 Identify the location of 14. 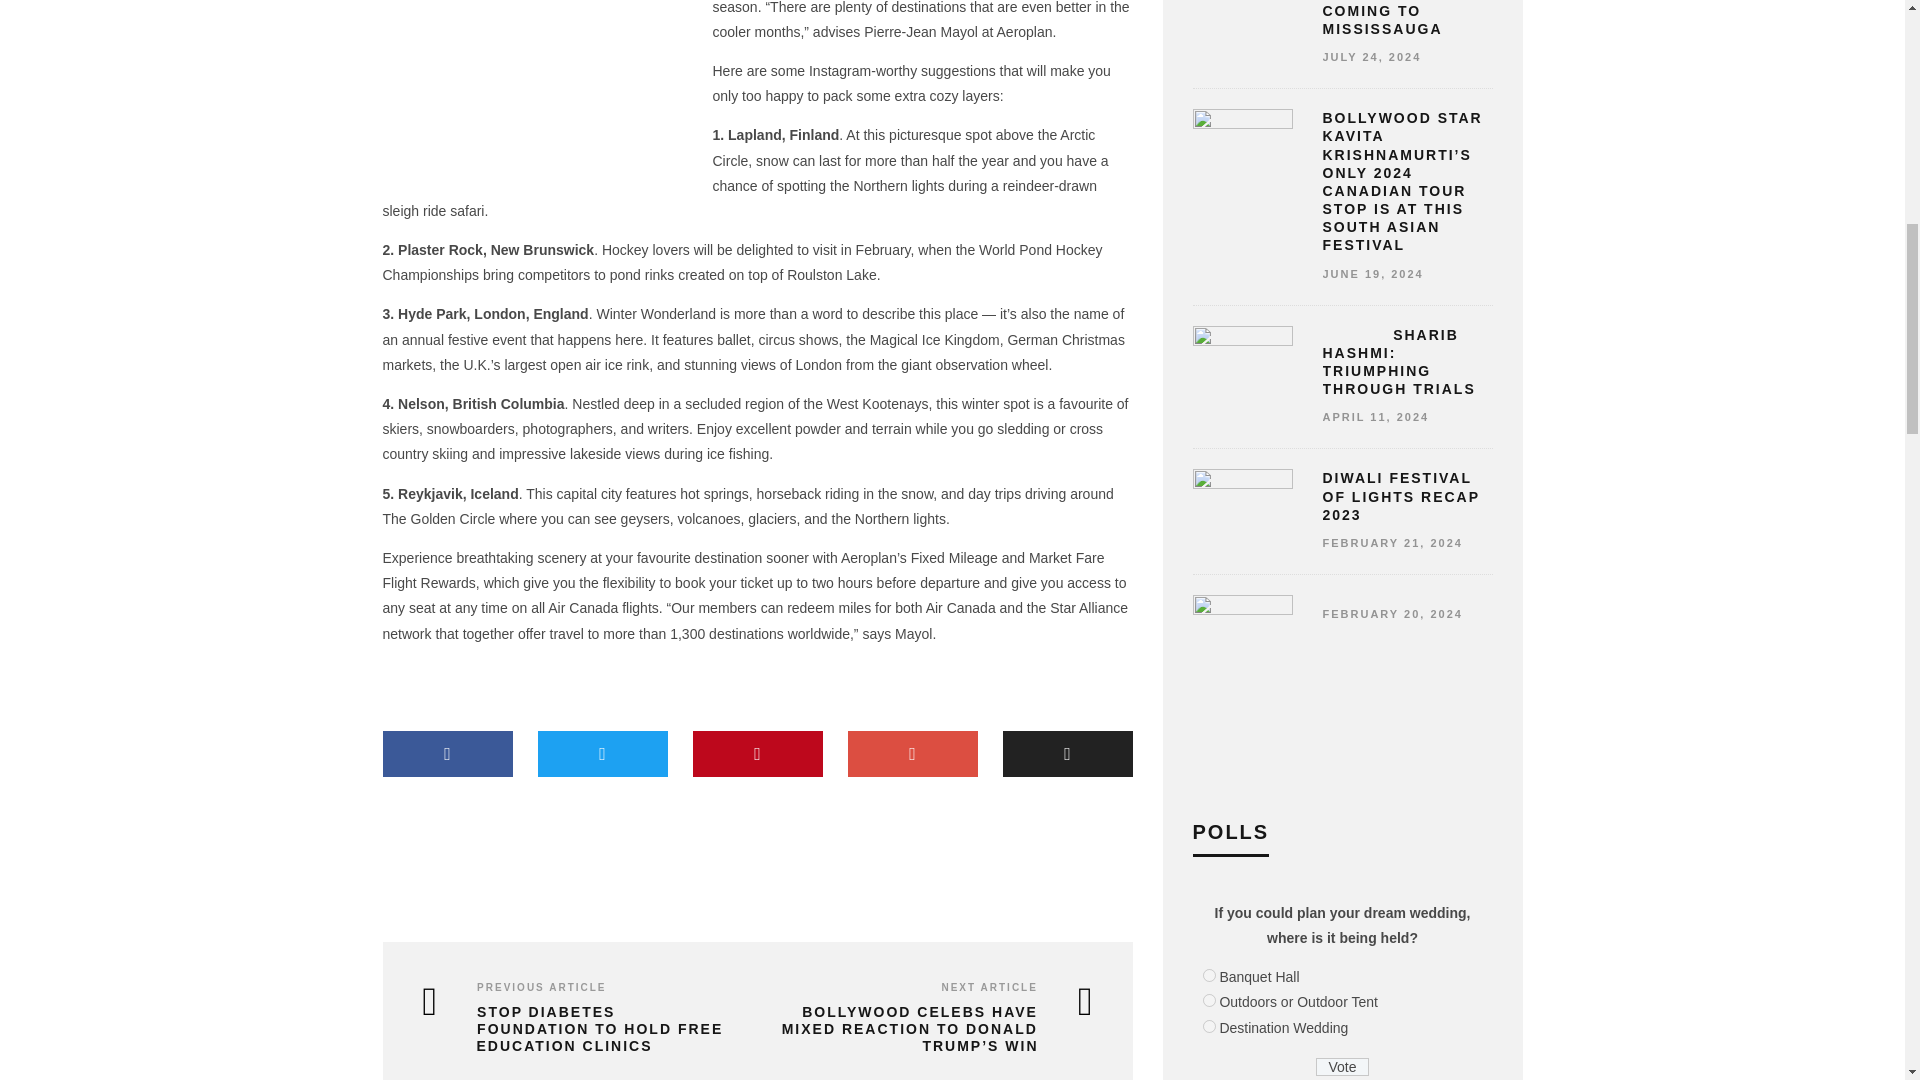
(1208, 1000).